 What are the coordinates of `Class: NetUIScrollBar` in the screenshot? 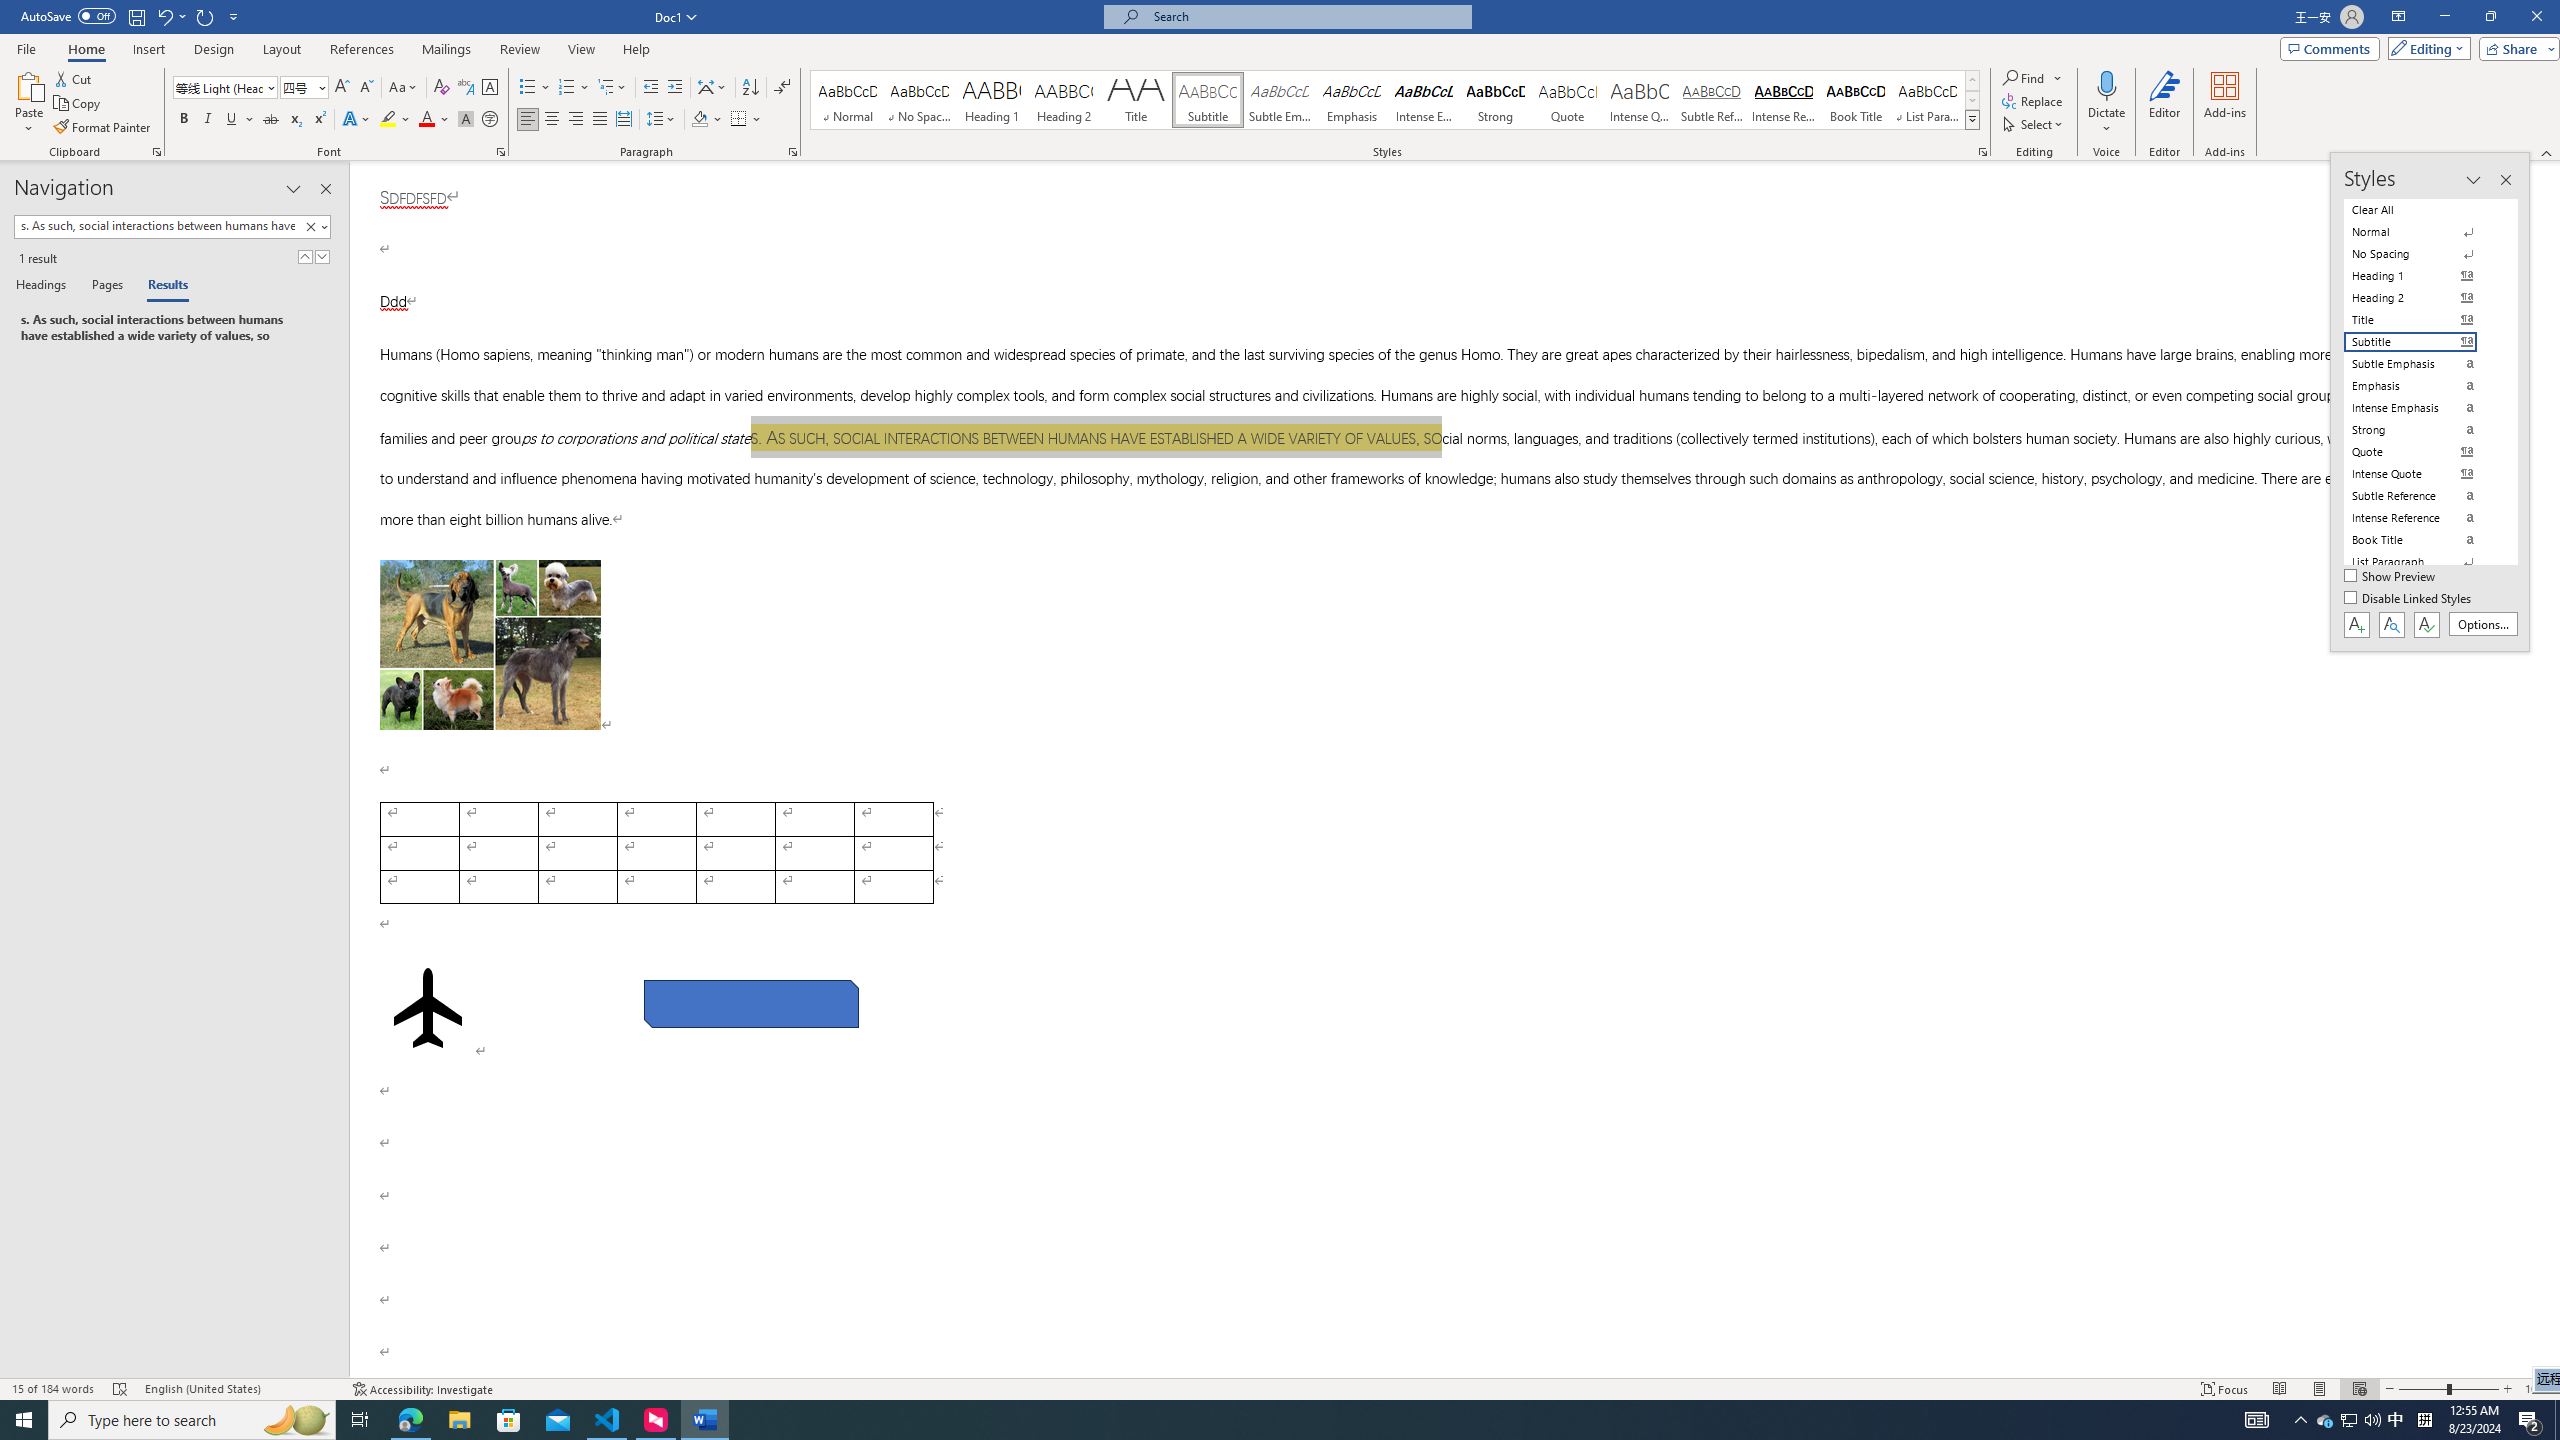 It's located at (2551, 770).